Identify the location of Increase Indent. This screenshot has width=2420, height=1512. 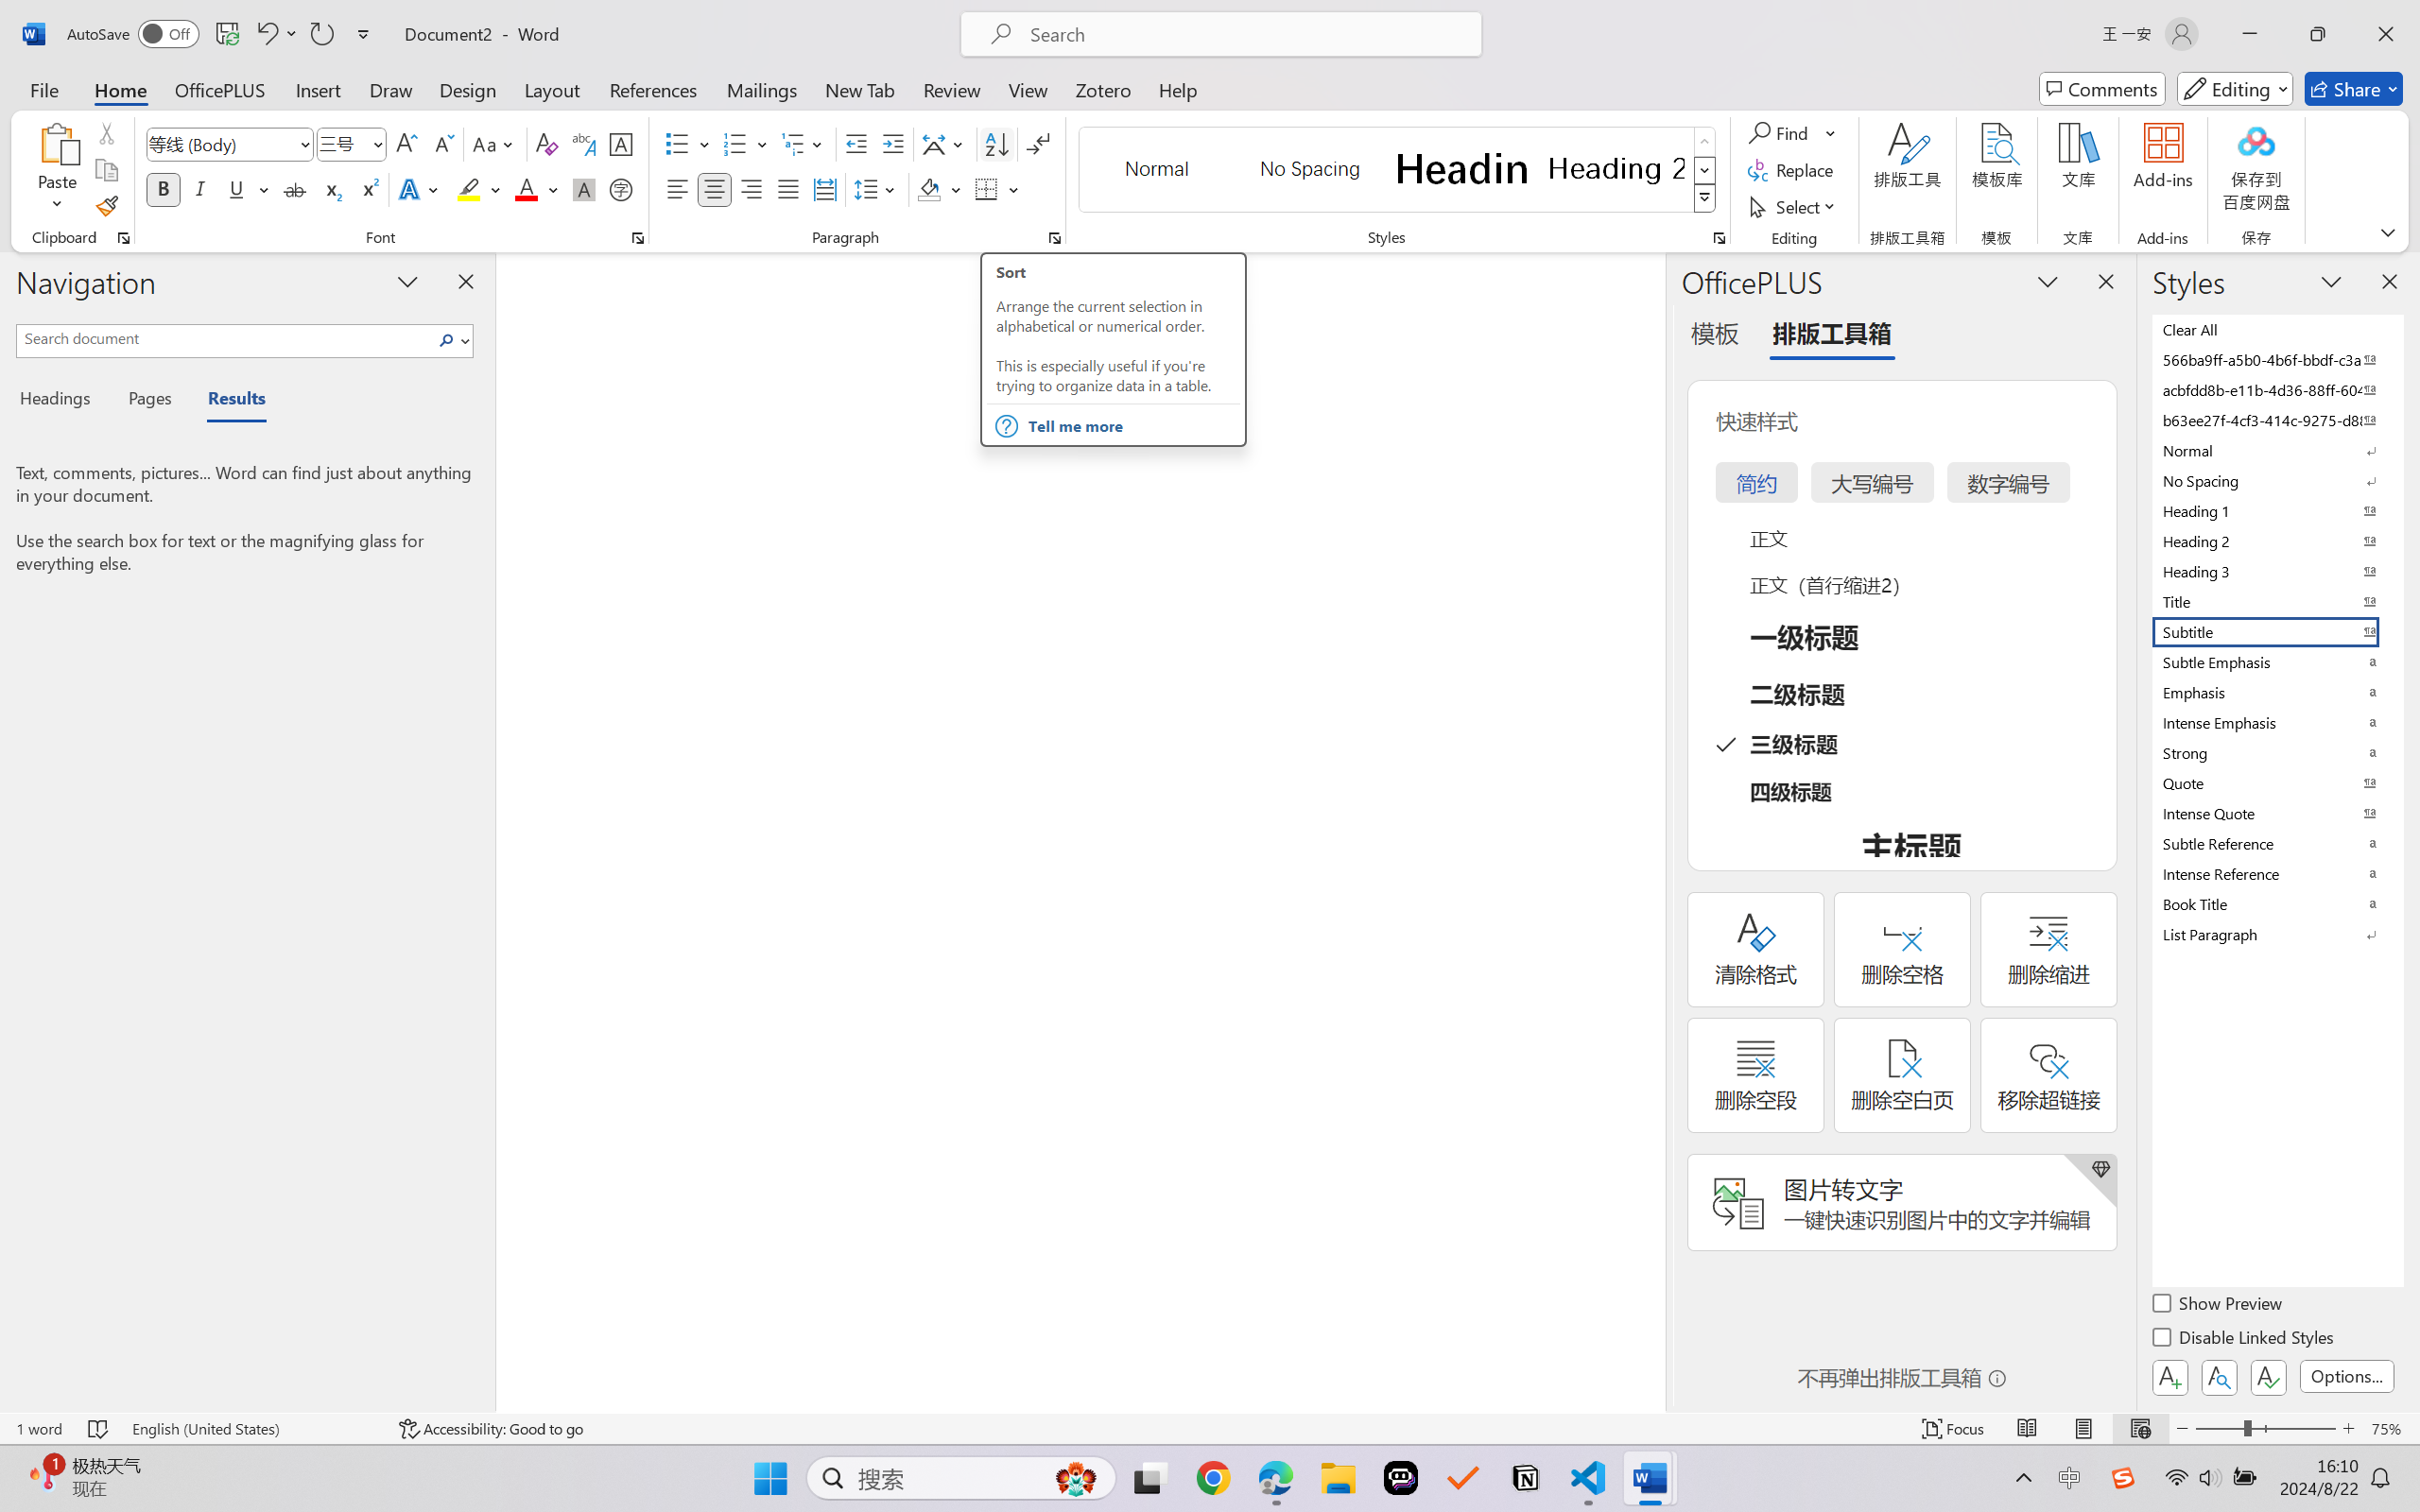
(892, 144).